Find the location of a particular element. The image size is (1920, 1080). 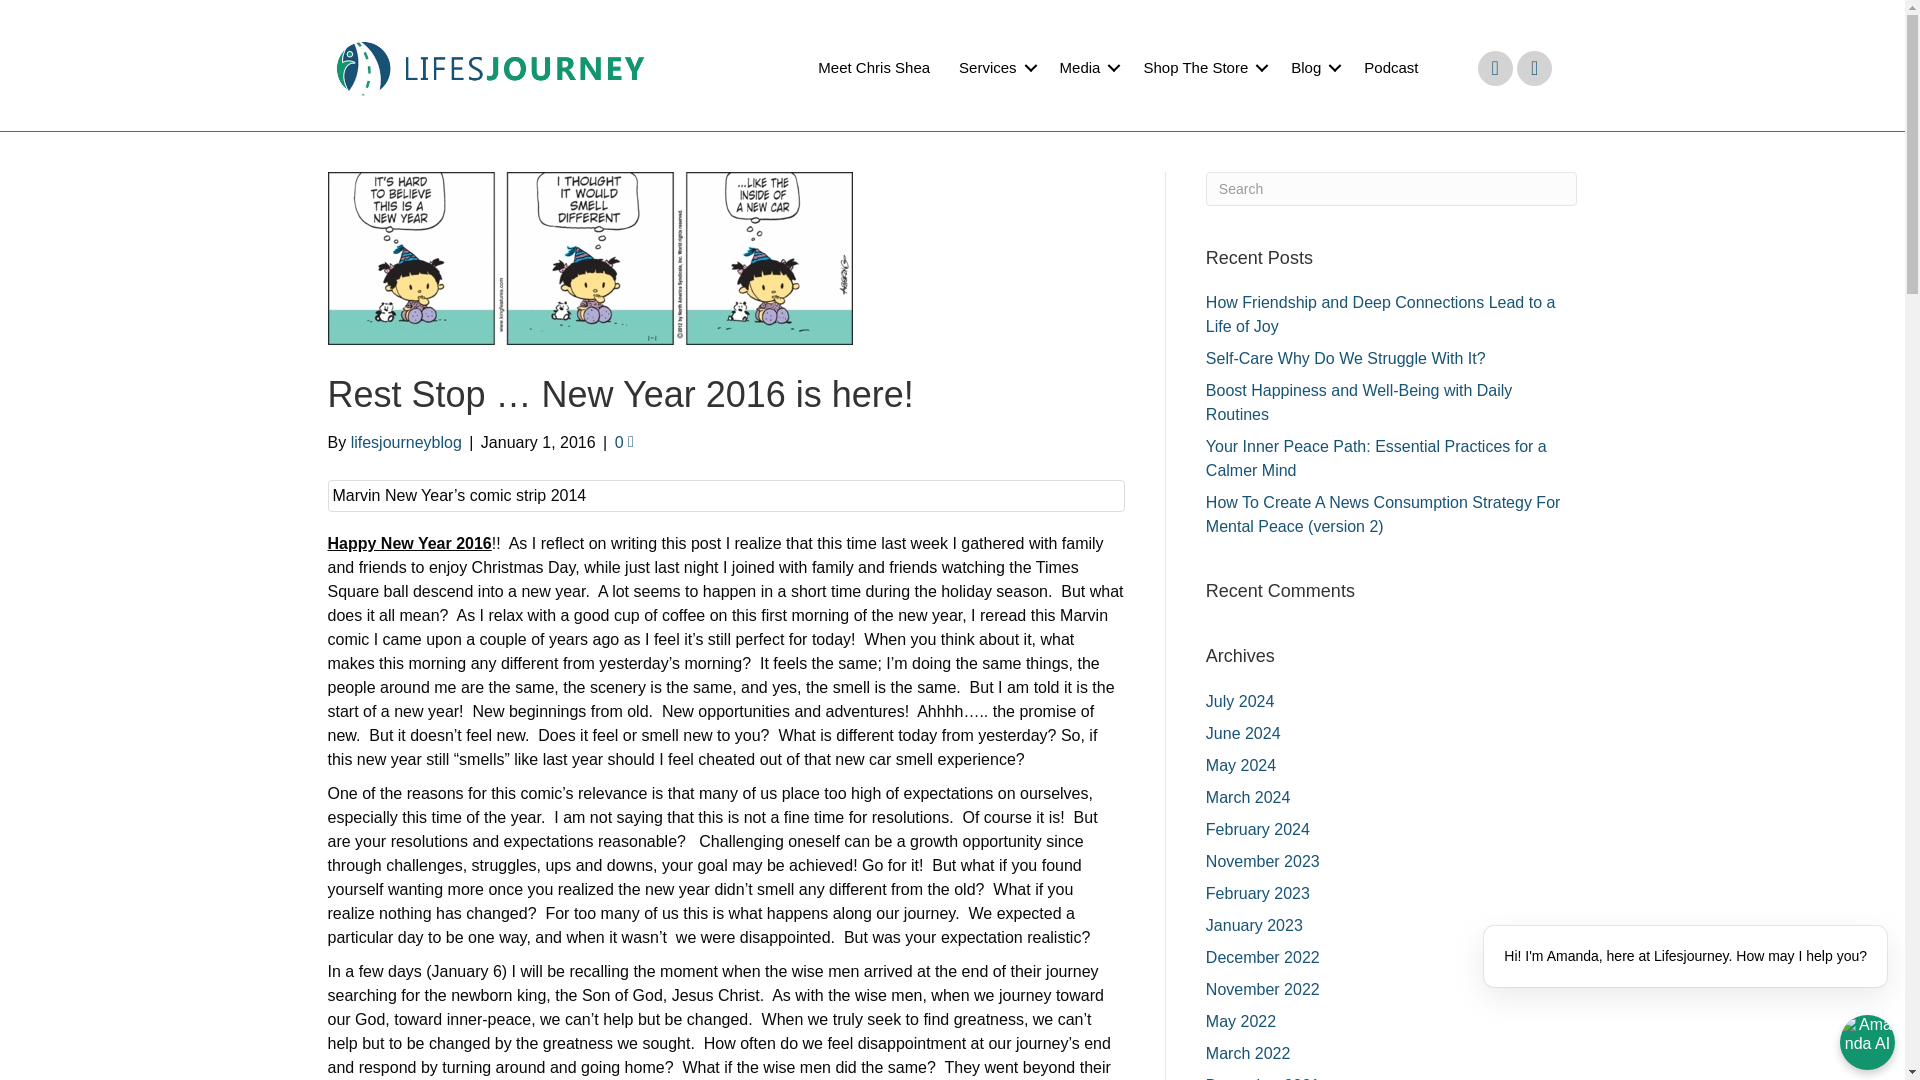

Meet Chris Shea is located at coordinates (874, 68).